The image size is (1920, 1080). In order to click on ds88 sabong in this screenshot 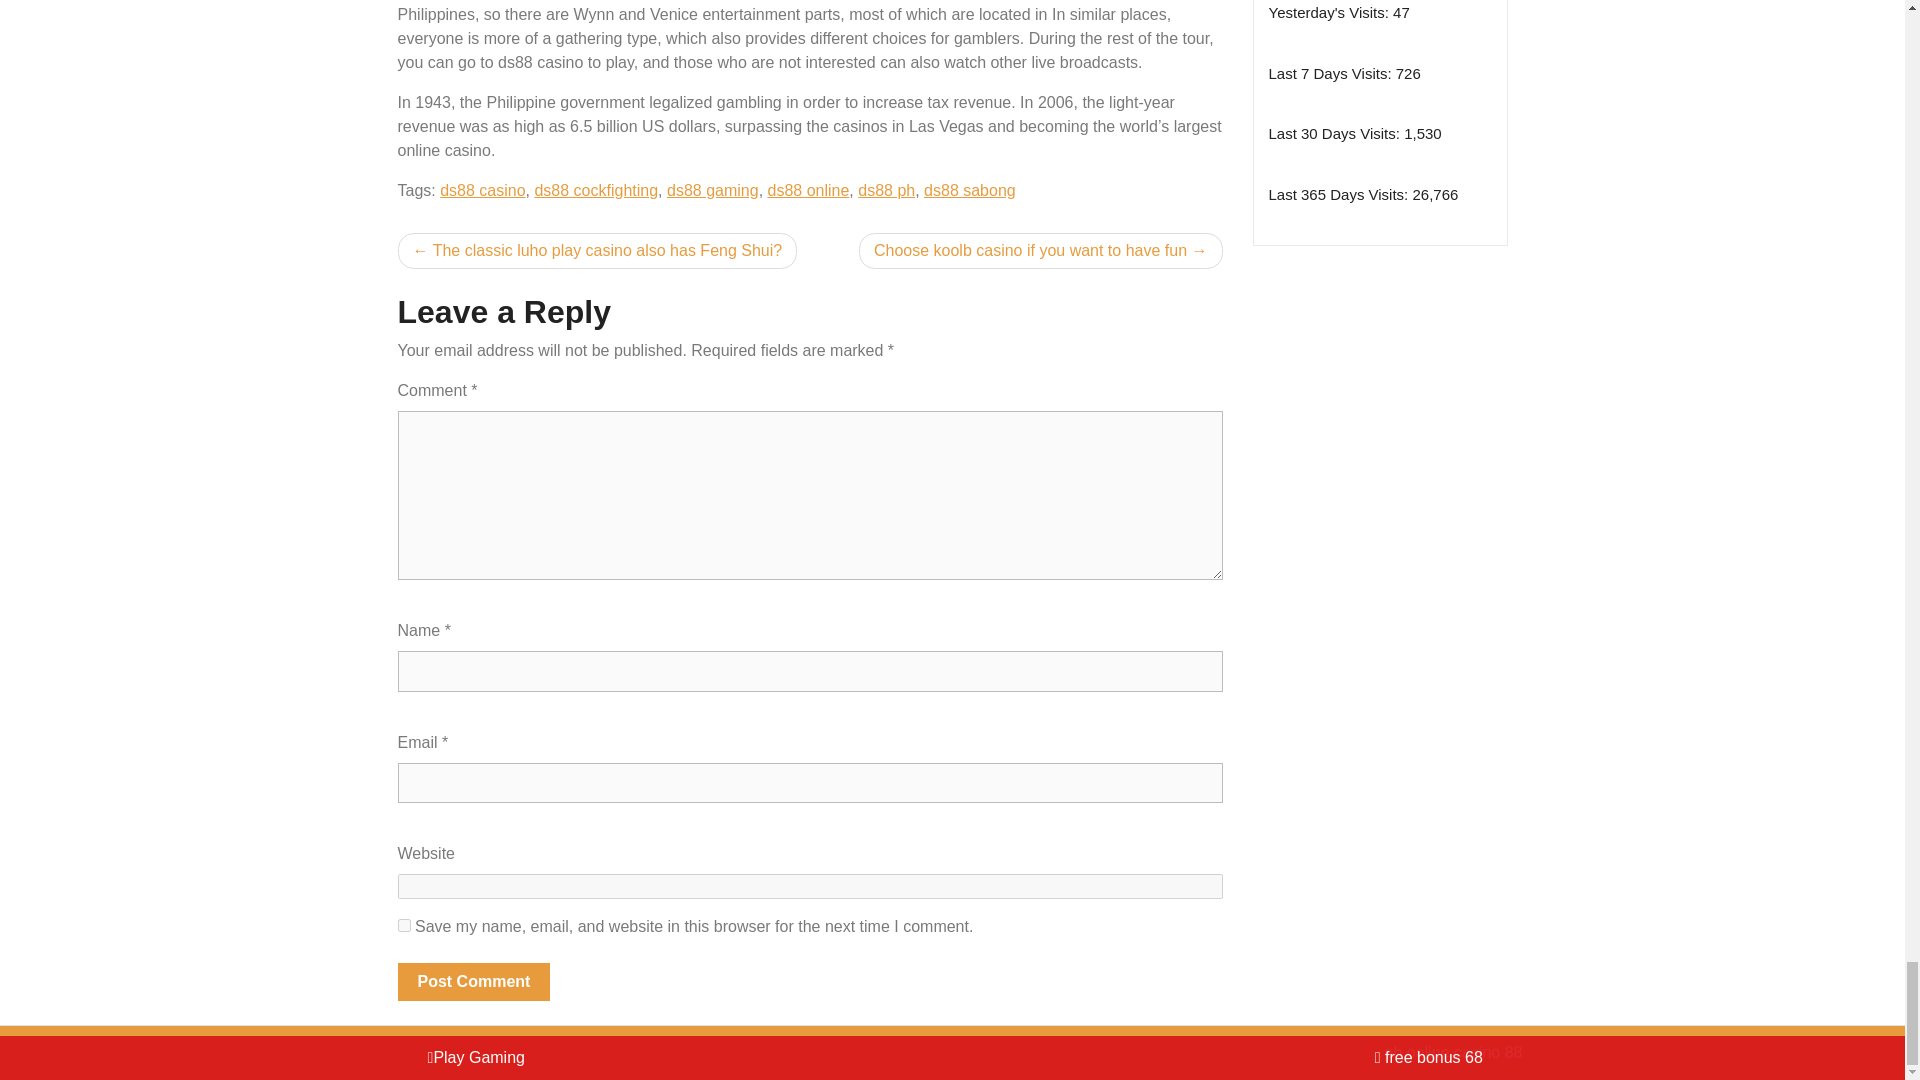, I will do `click(969, 190)`.